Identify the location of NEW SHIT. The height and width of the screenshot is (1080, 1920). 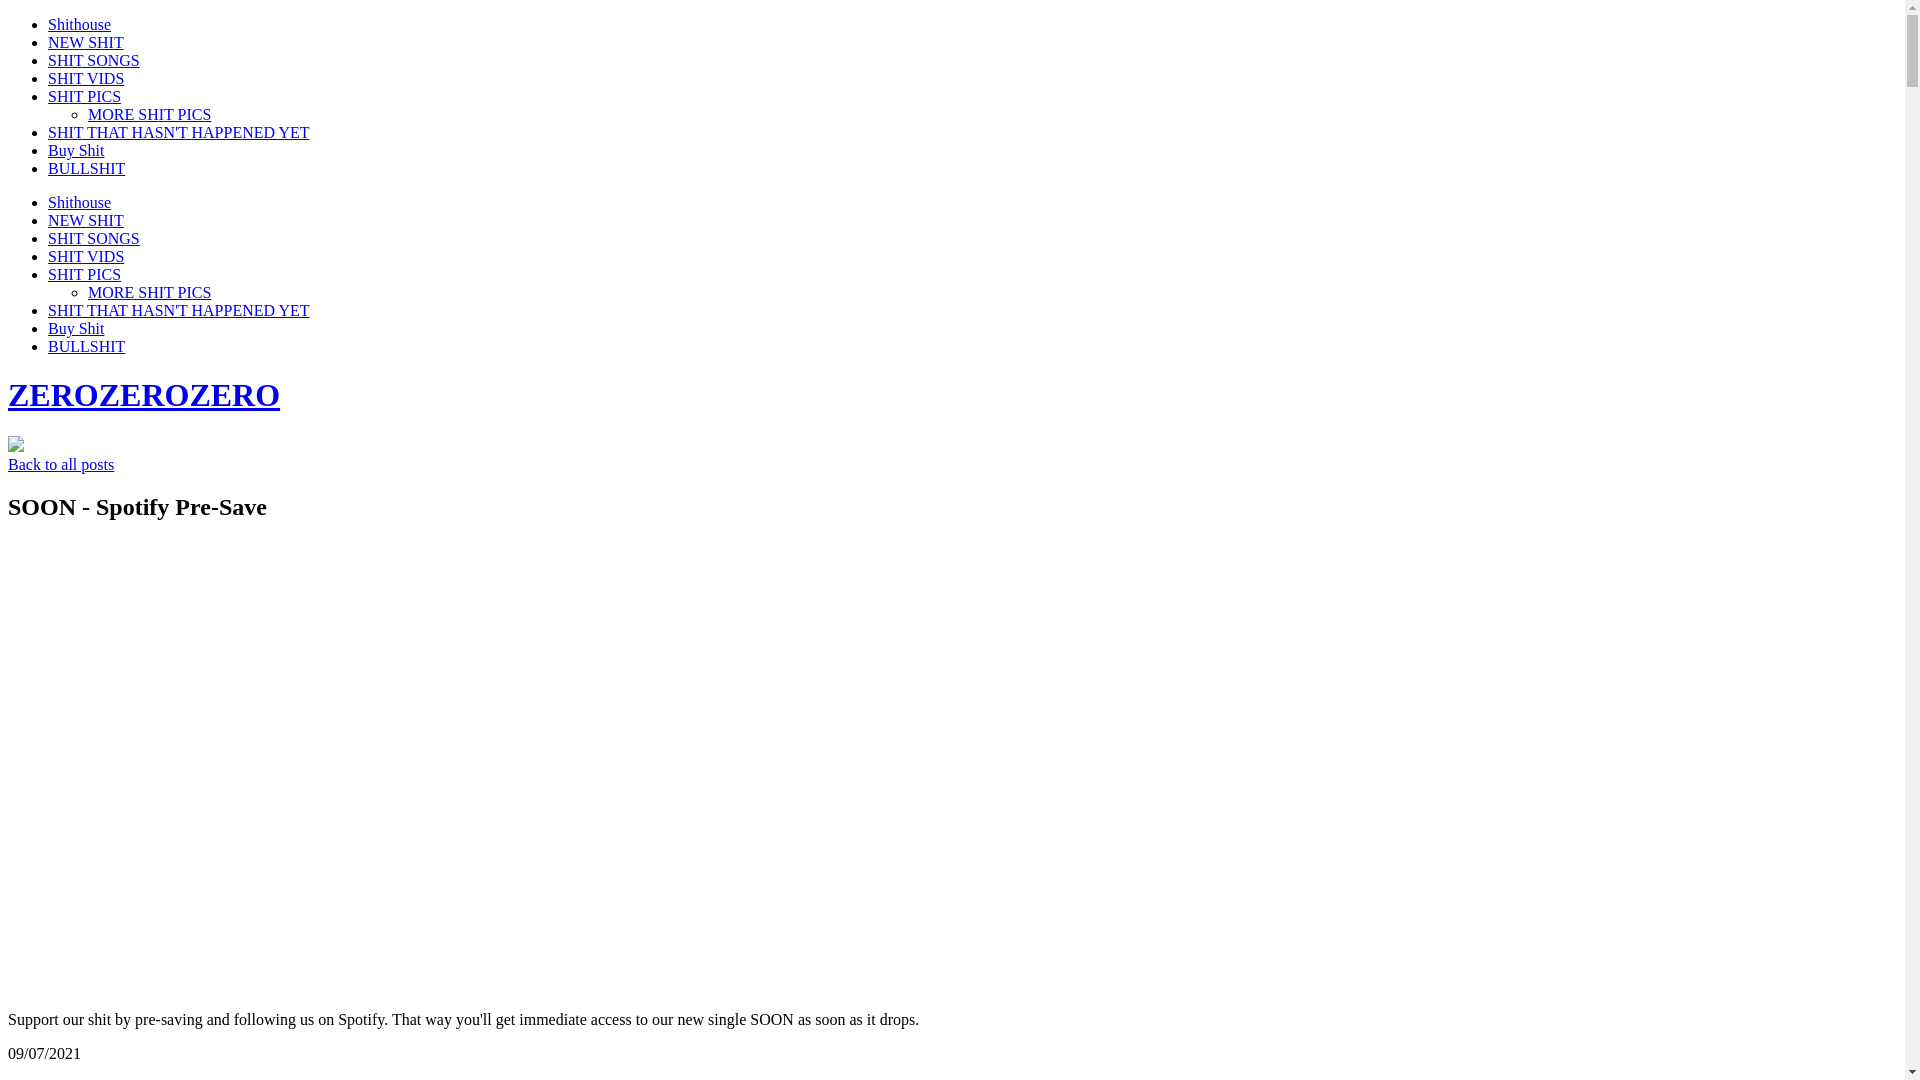
(86, 42).